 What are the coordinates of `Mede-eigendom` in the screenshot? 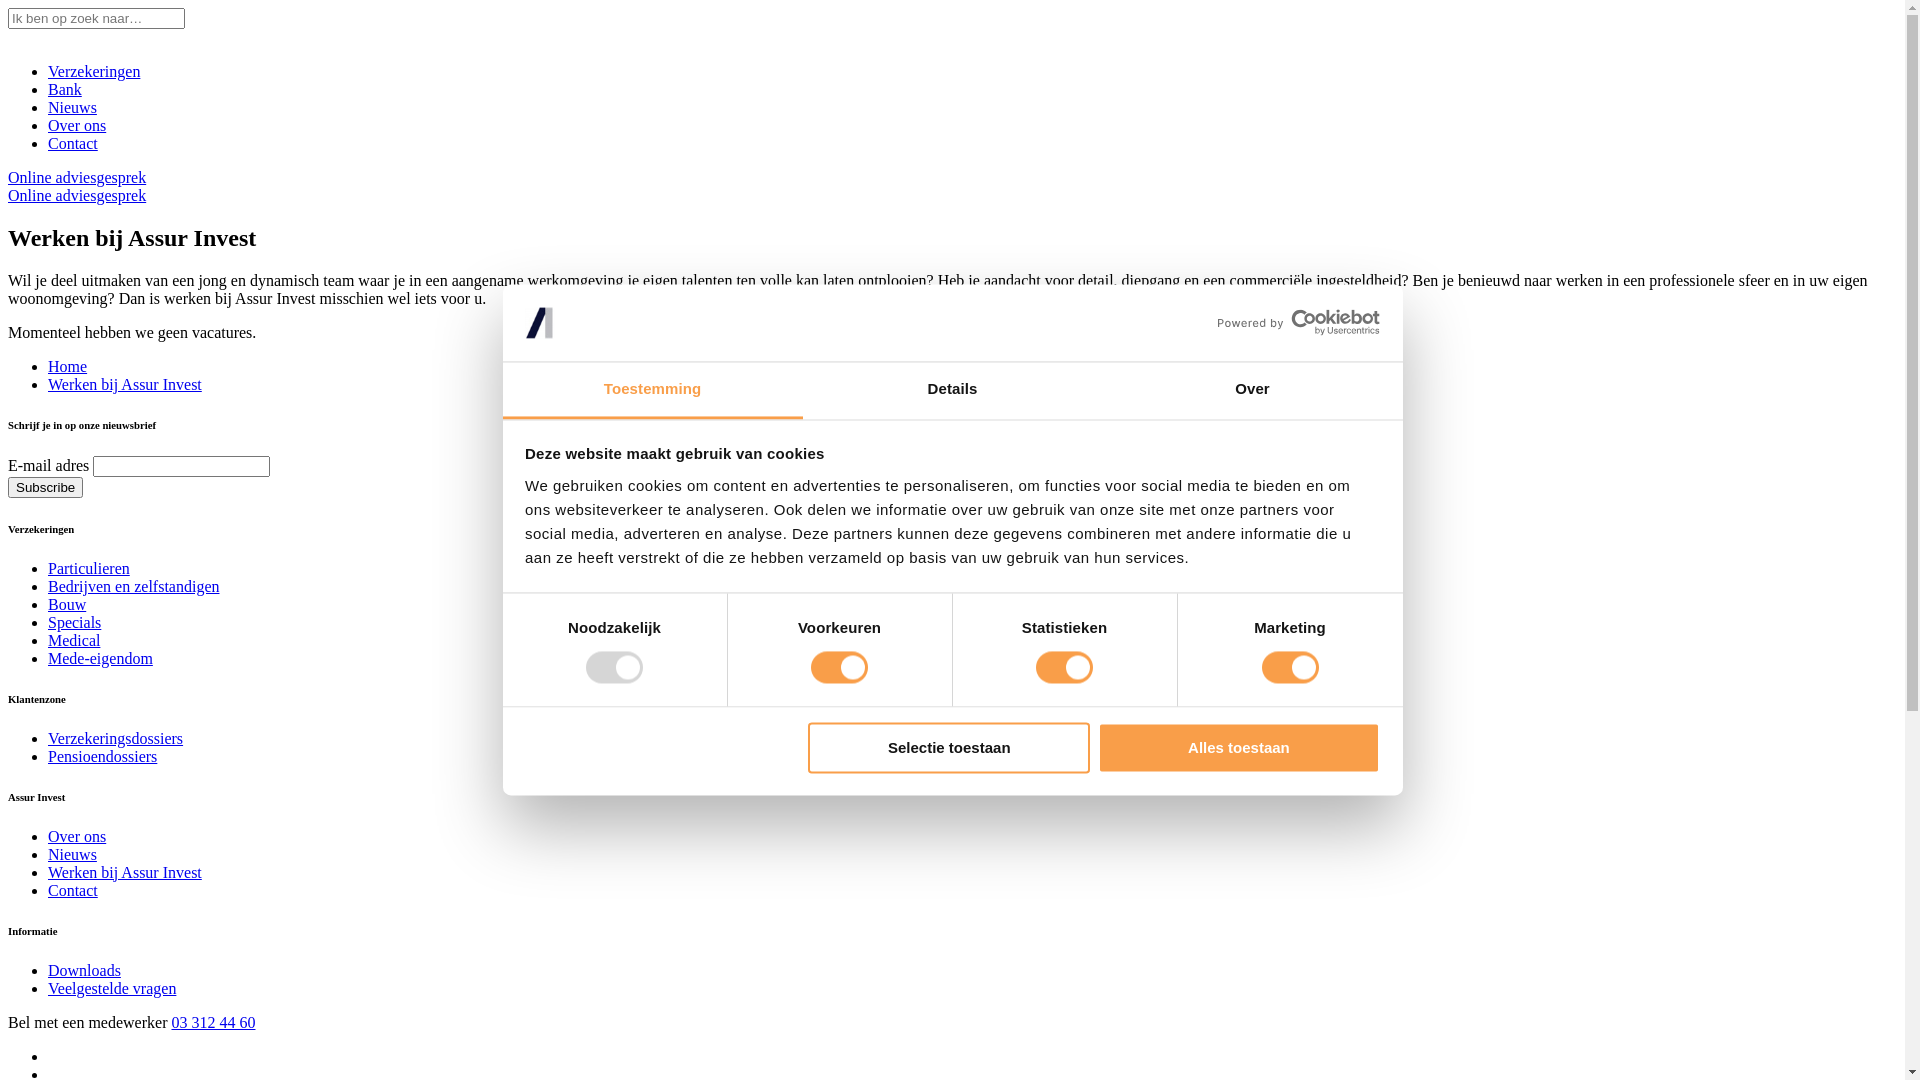 It's located at (100, 658).